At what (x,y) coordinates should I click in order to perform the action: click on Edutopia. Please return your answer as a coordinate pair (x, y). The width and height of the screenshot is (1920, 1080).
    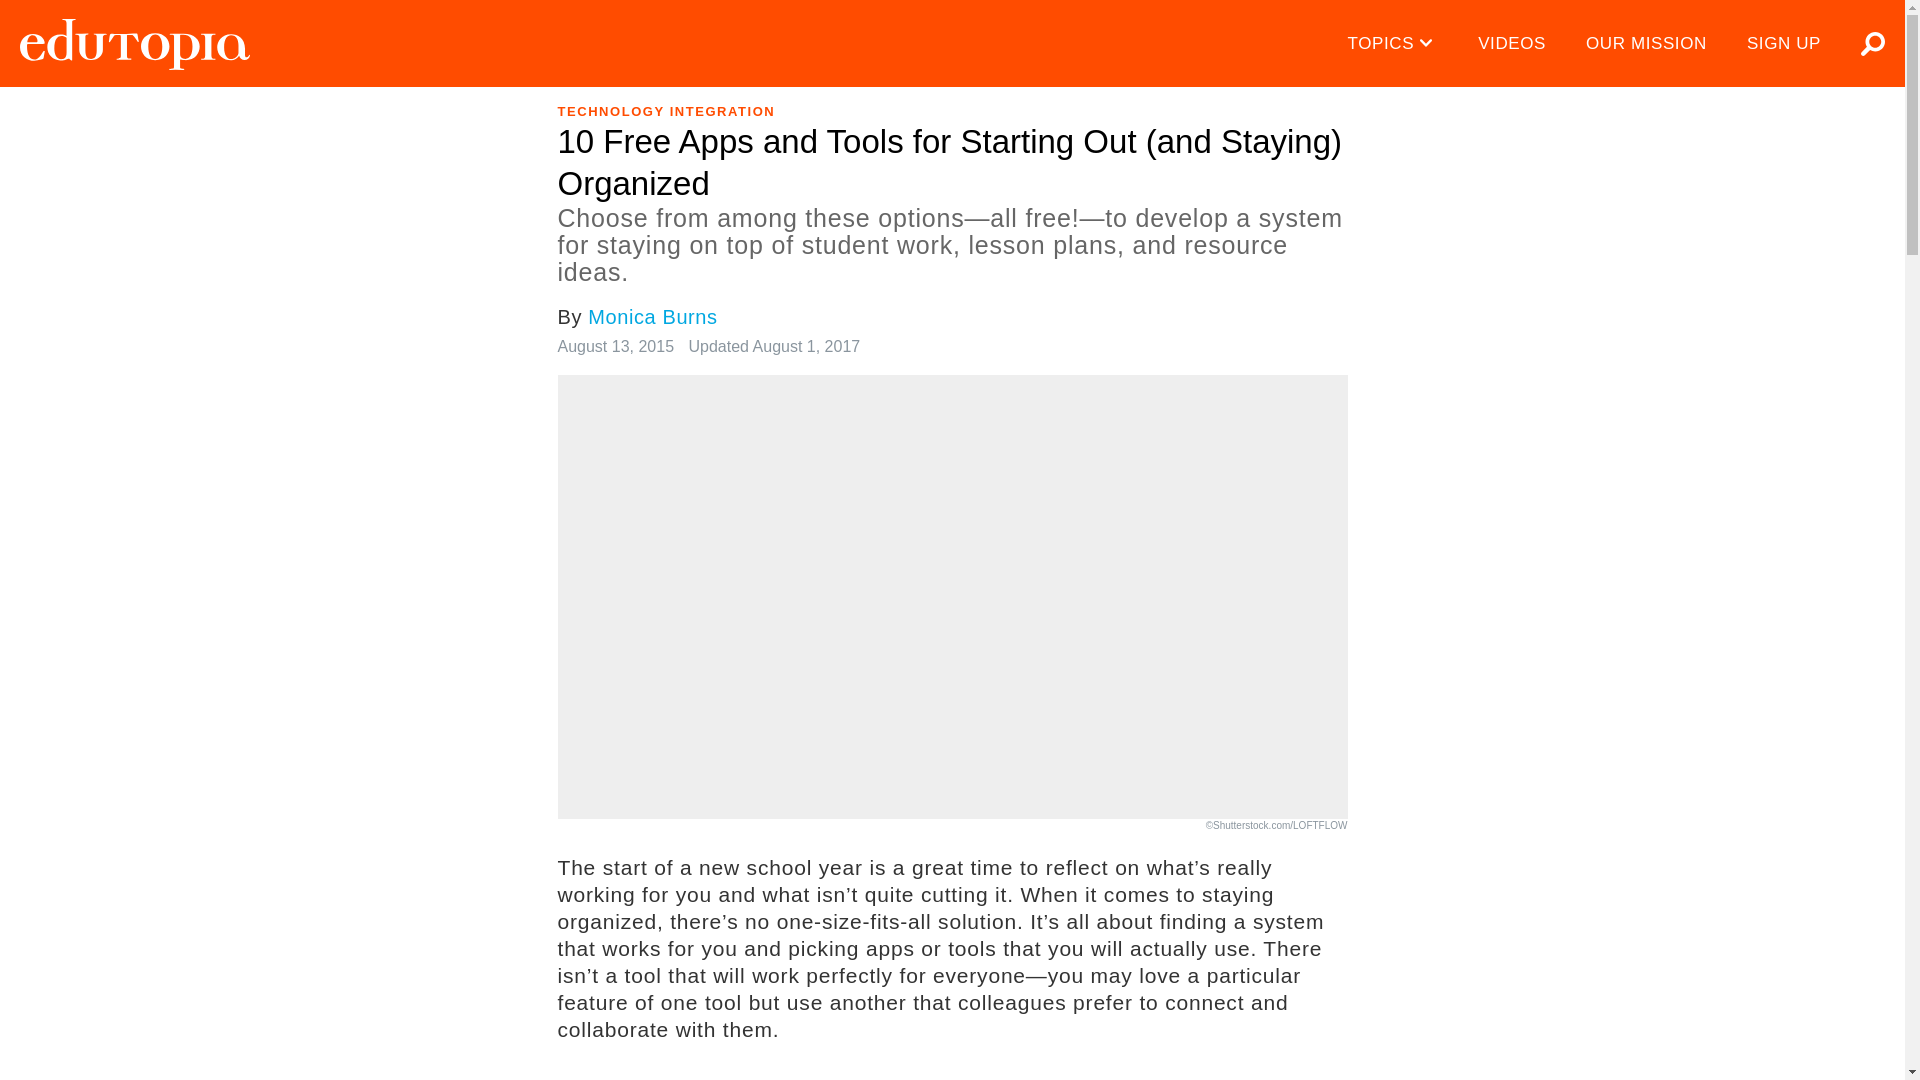
    Looking at the image, I should click on (134, 44).